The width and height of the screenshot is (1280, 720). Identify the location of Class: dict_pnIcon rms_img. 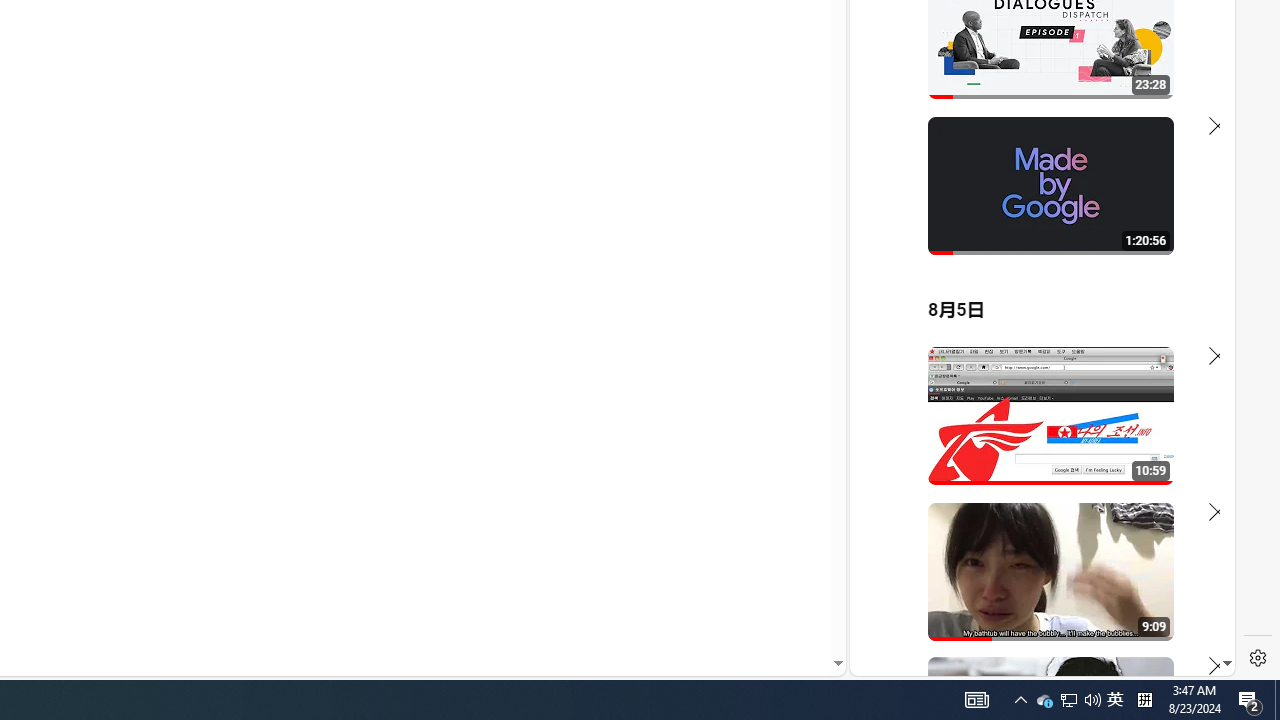
(1092, 700).